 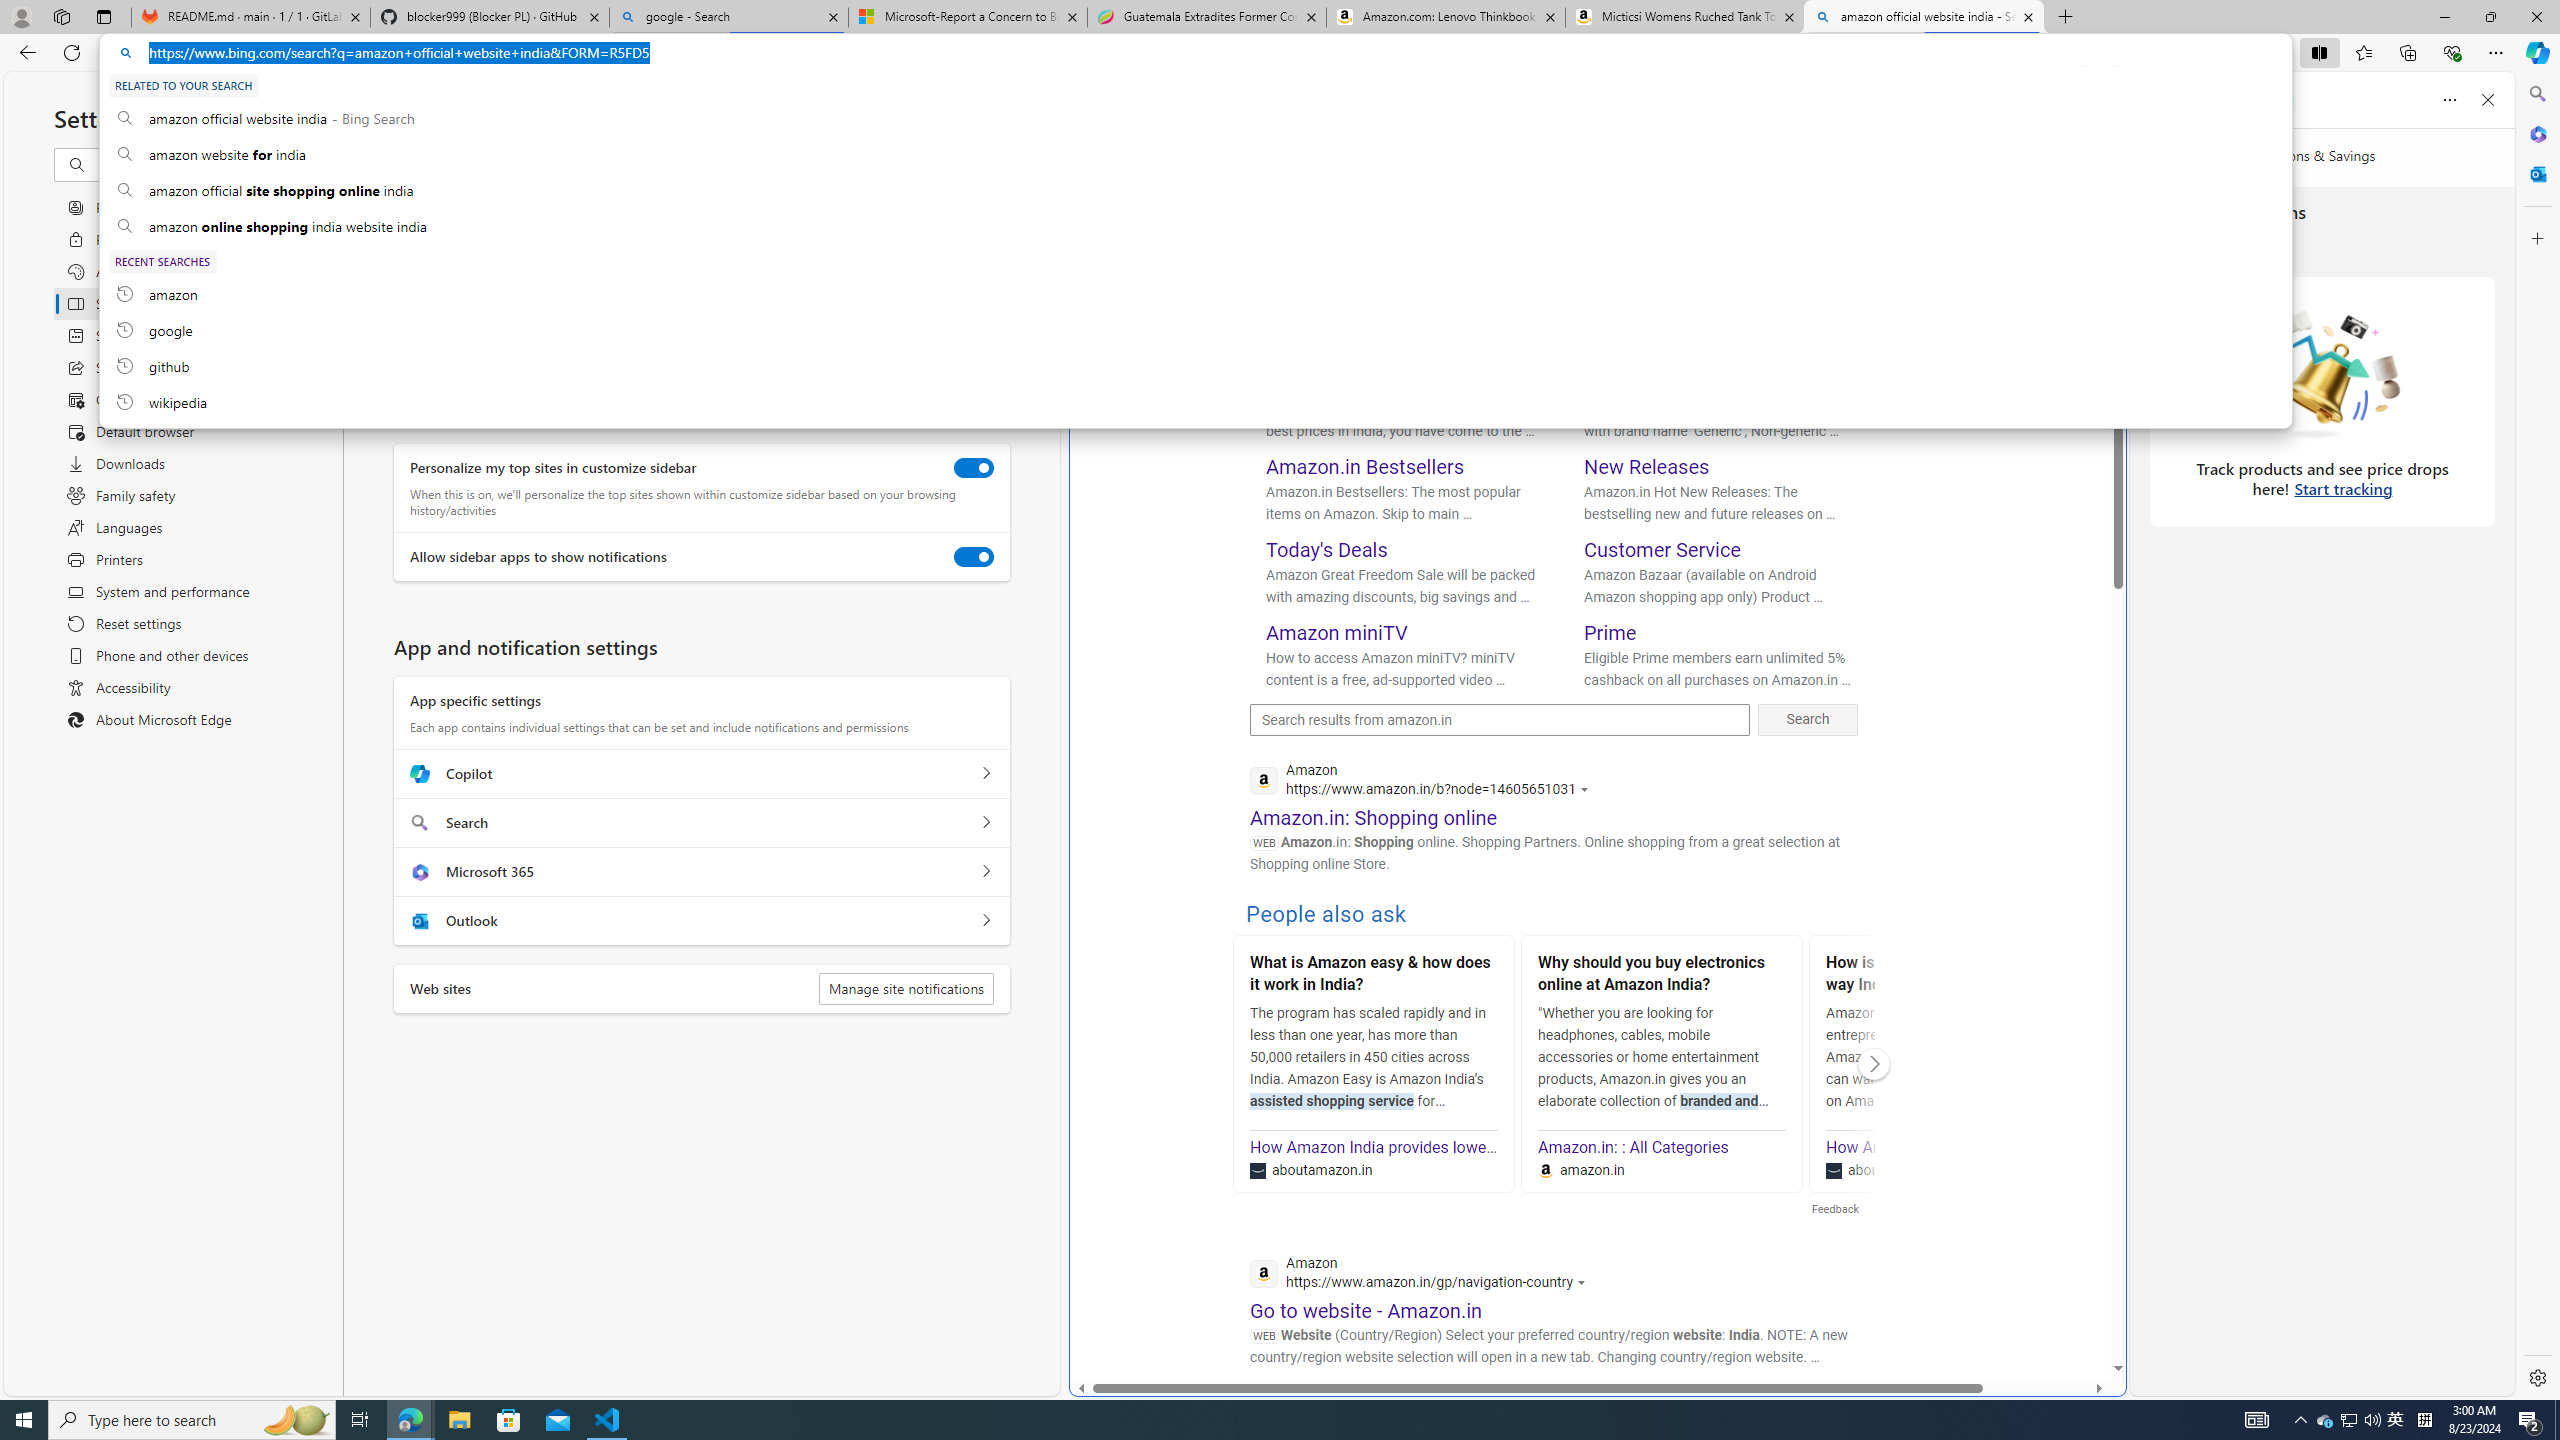 What do you see at coordinates (206, 164) in the screenshot?
I see `Search settings` at bounding box center [206, 164].